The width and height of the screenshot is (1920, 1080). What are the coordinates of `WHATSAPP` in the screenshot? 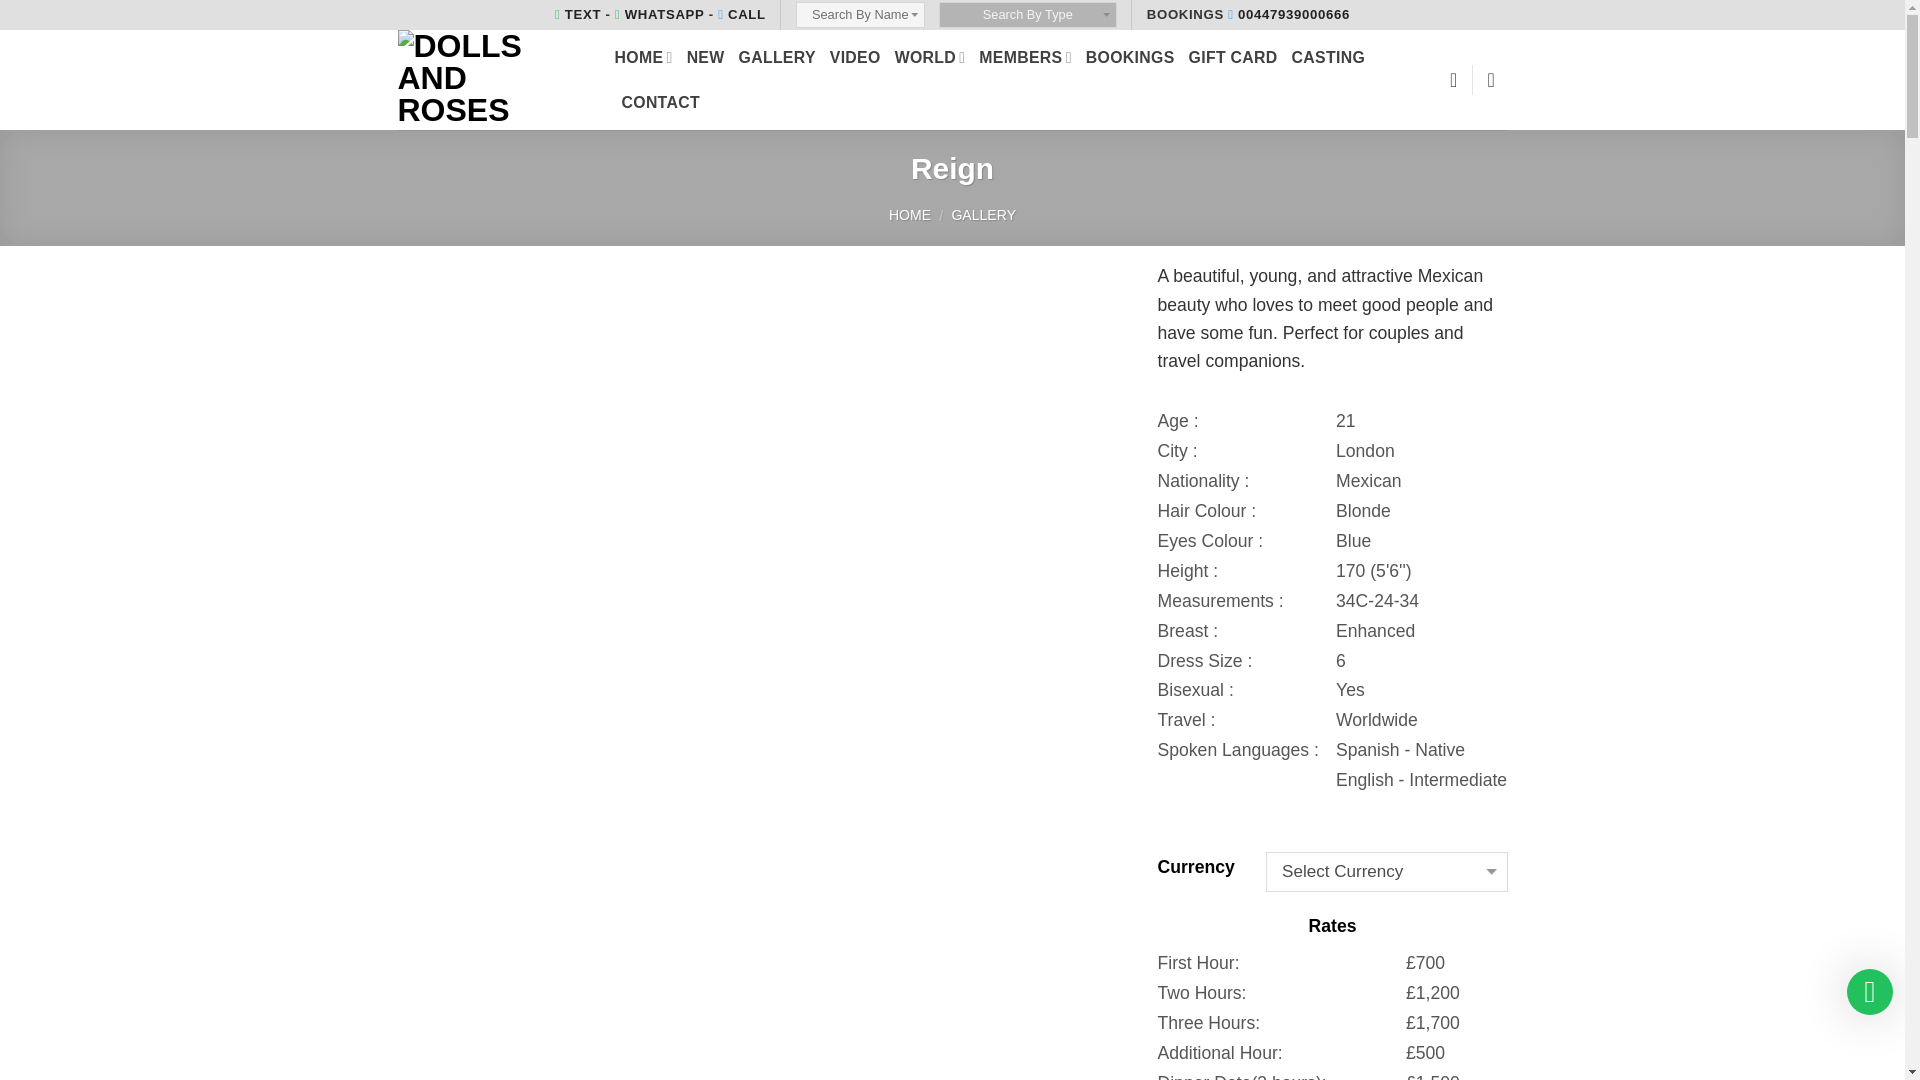 It's located at (659, 14).